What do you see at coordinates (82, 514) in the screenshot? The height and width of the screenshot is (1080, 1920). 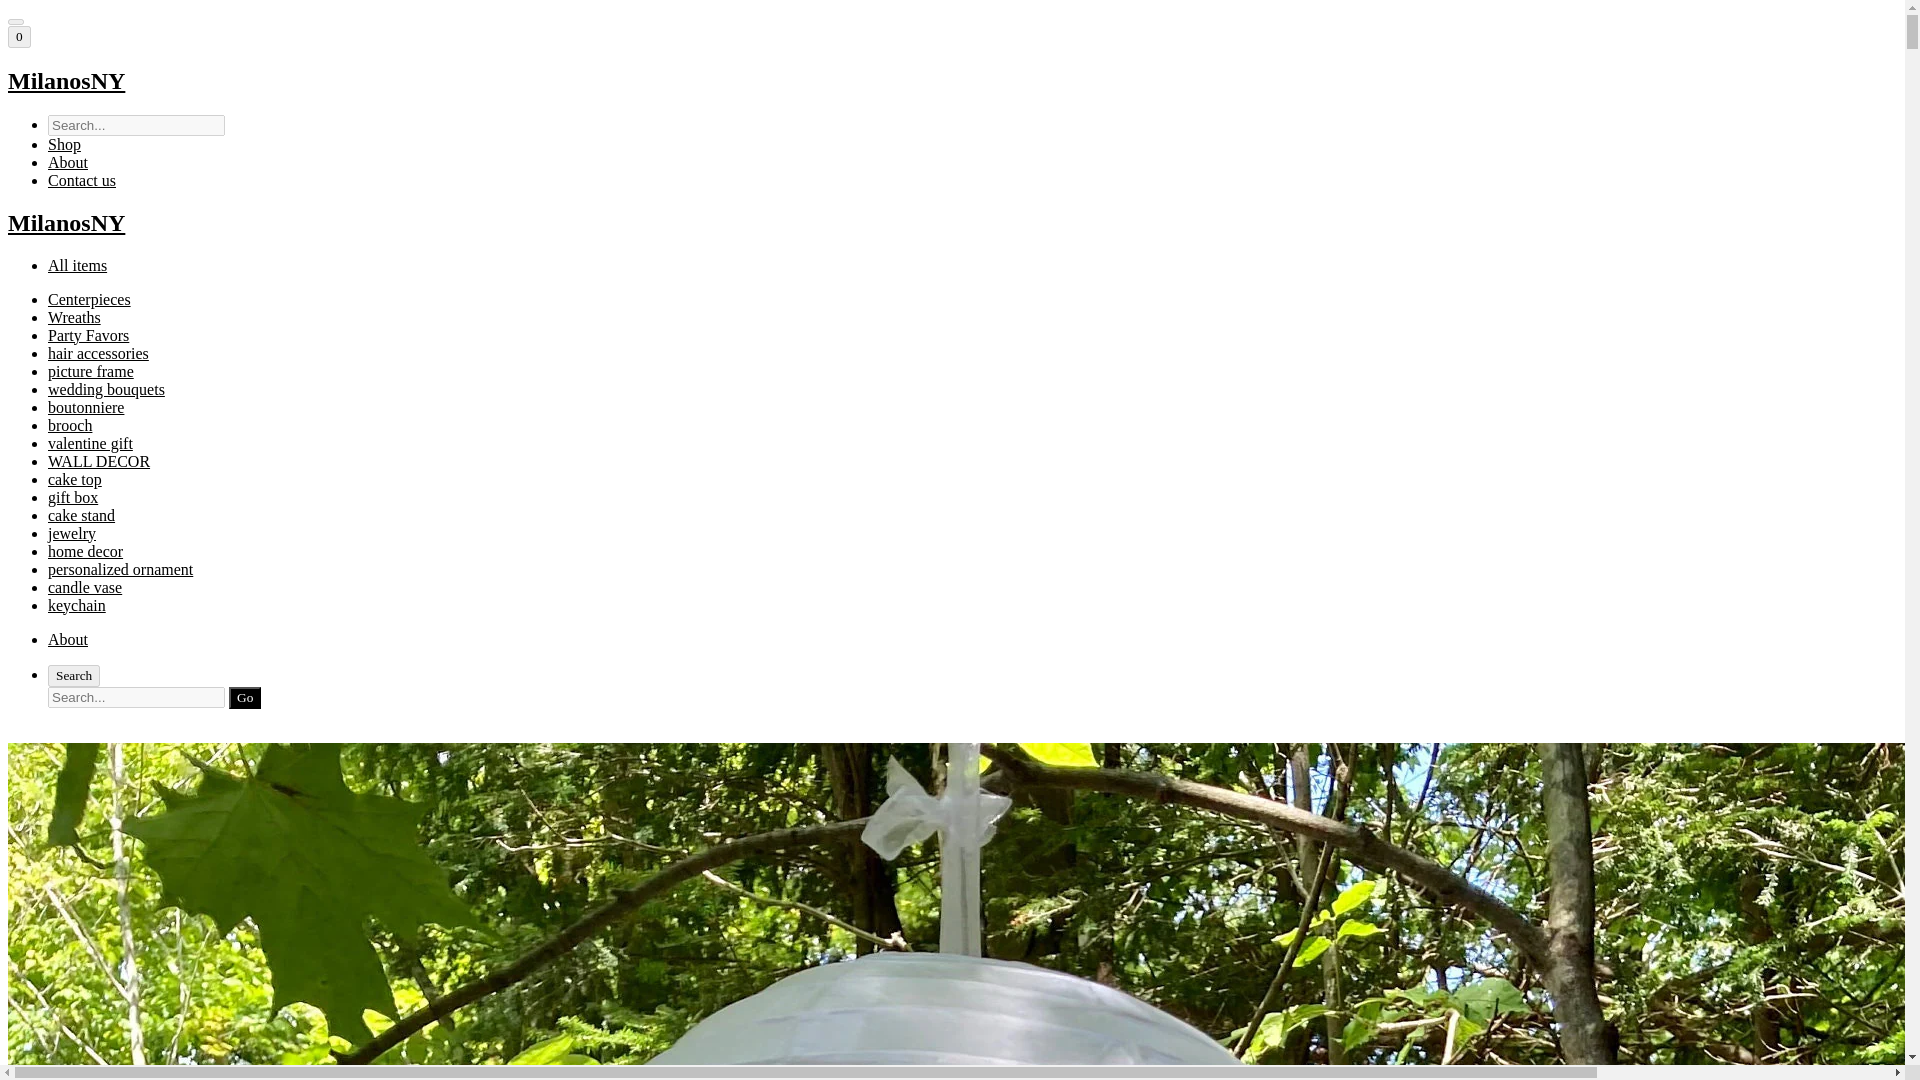 I see `cake stand` at bounding box center [82, 514].